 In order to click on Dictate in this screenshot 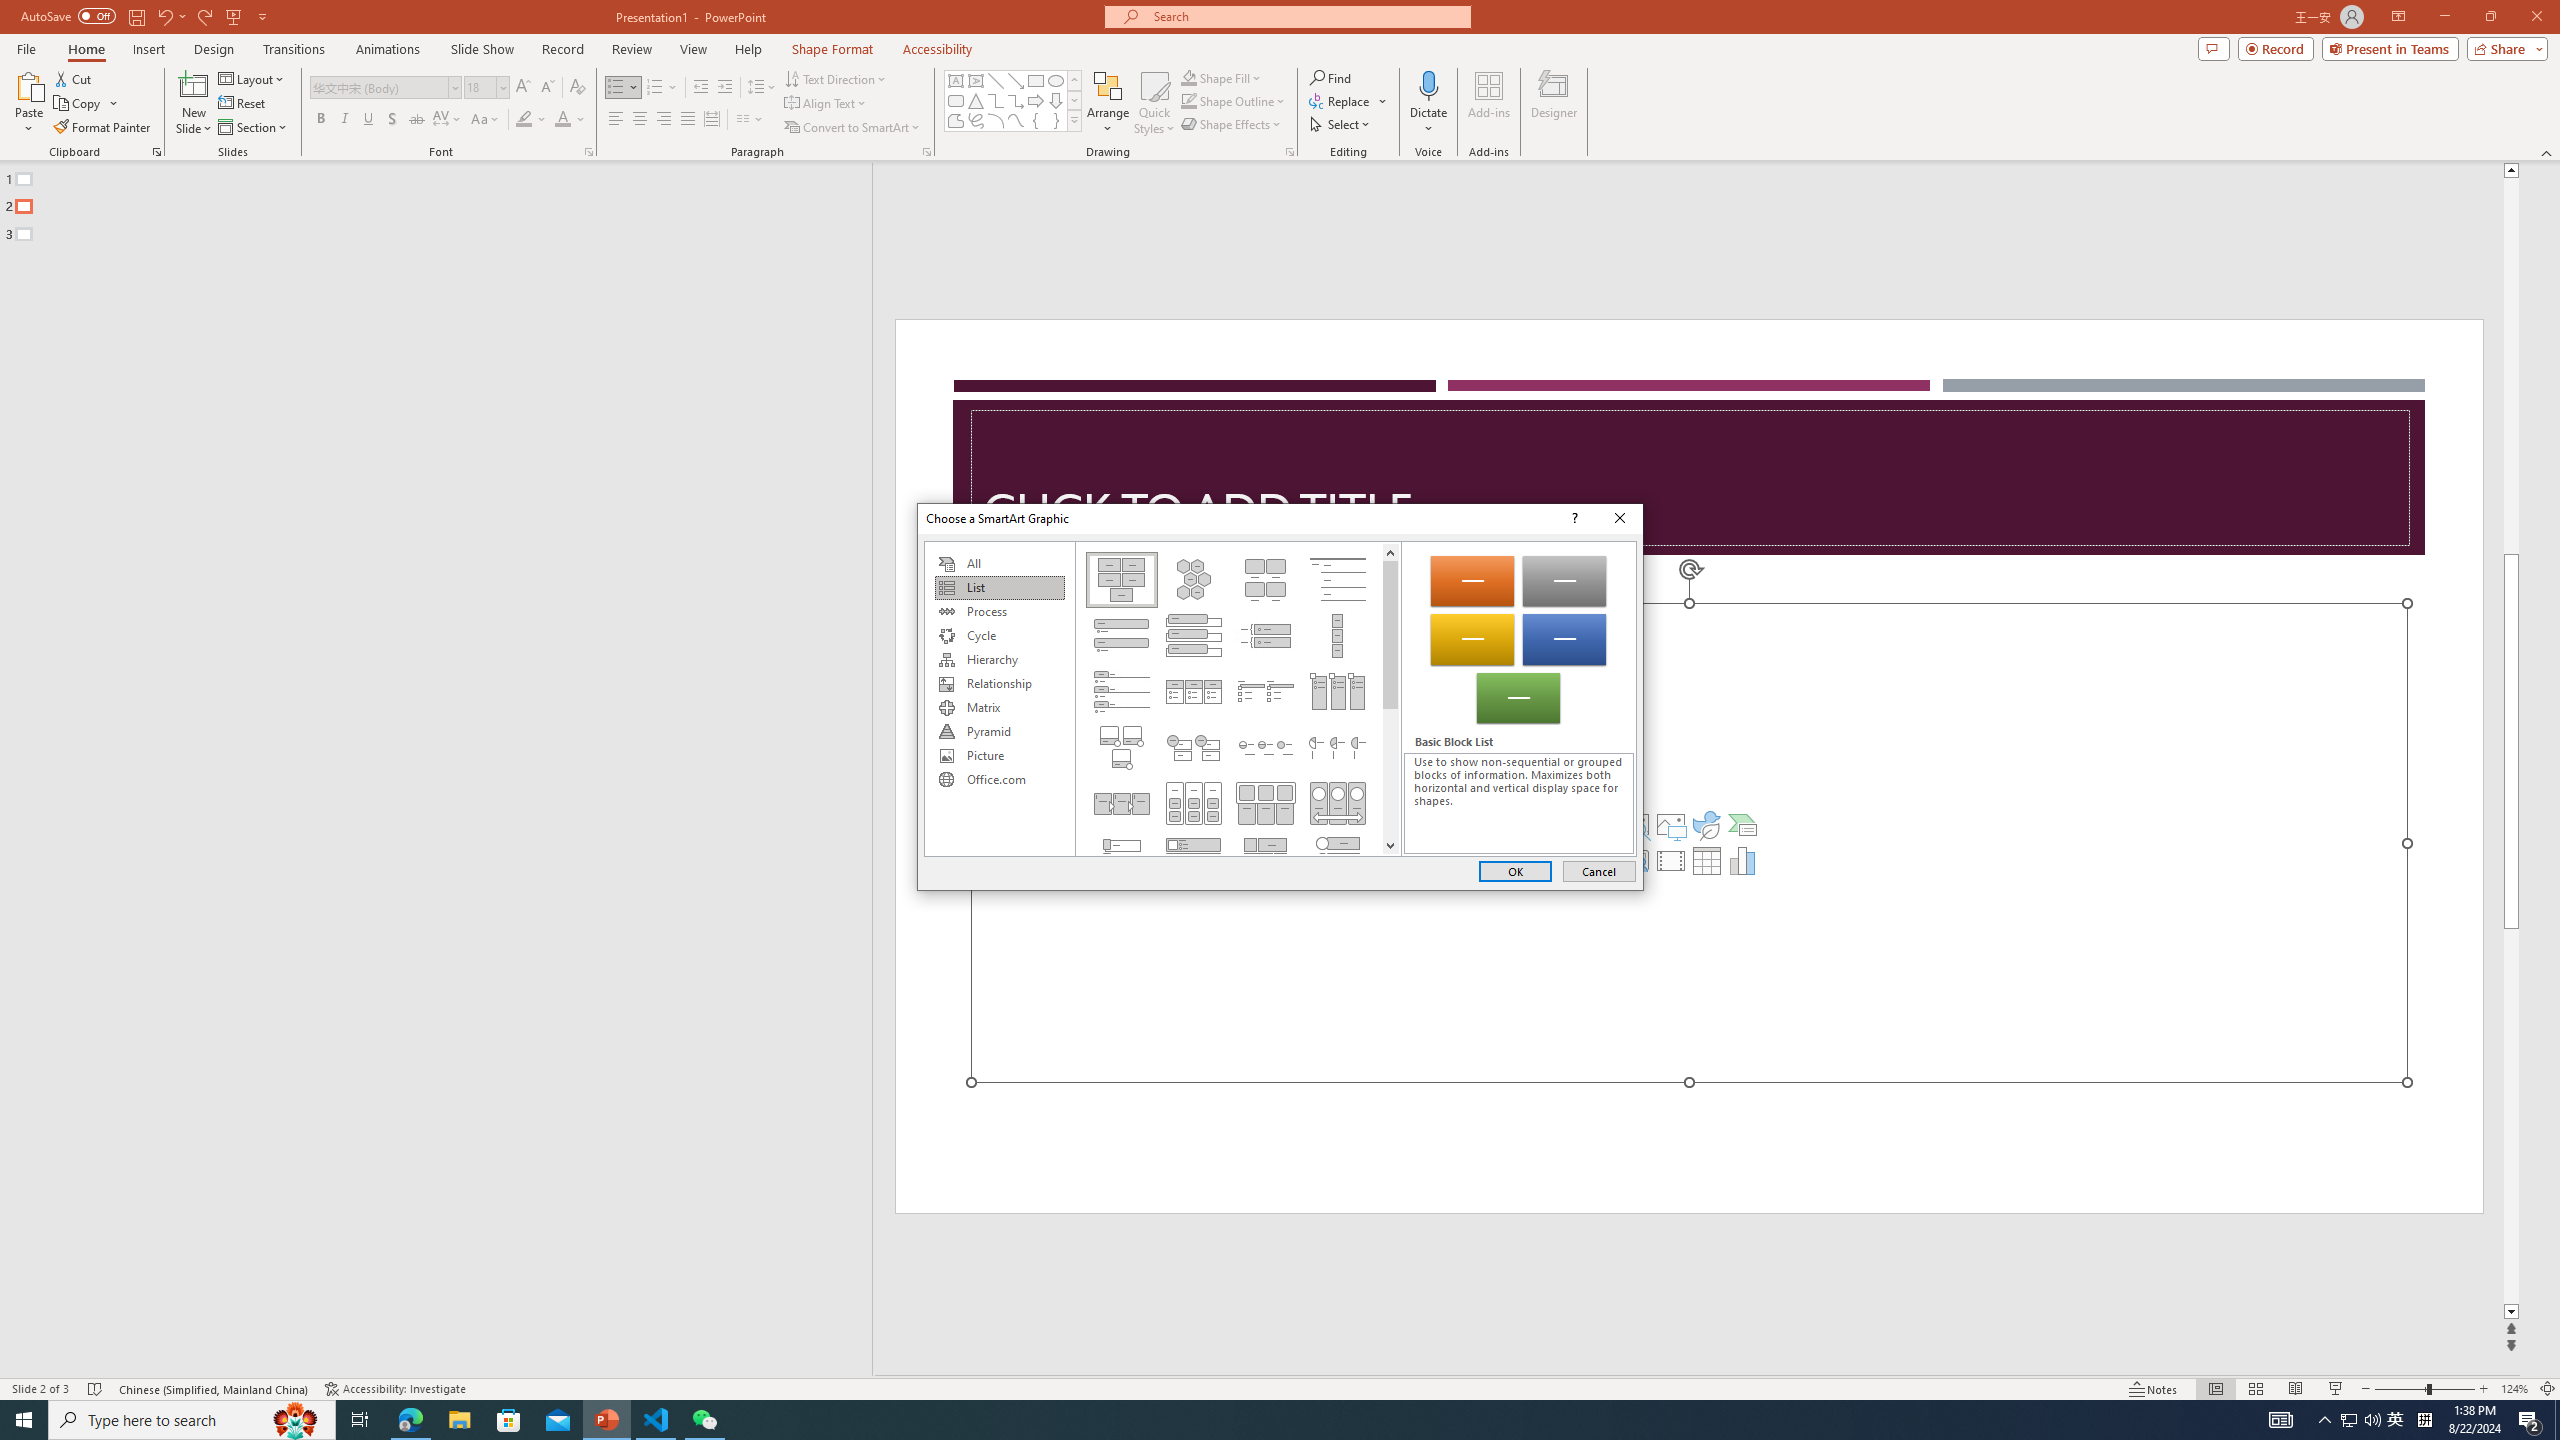, I will do `click(1428, 103)`.